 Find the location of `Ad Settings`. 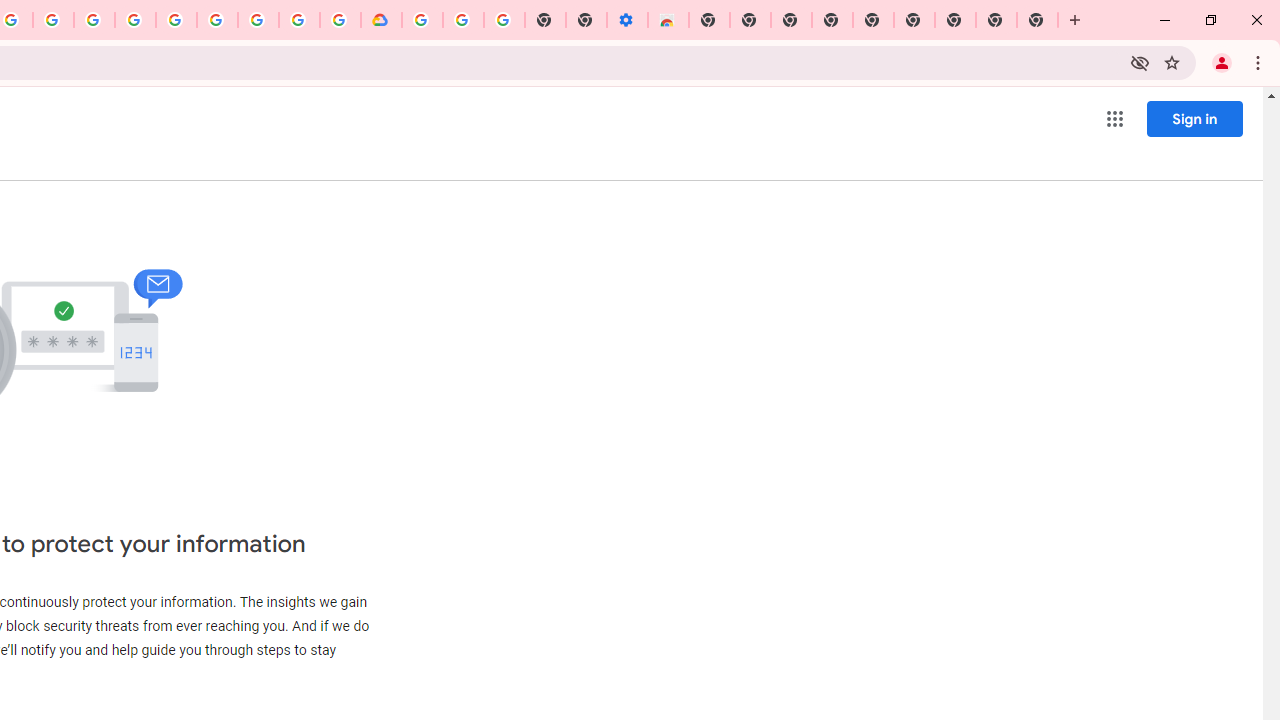

Ad Settings is located at coordinates (136, 20).